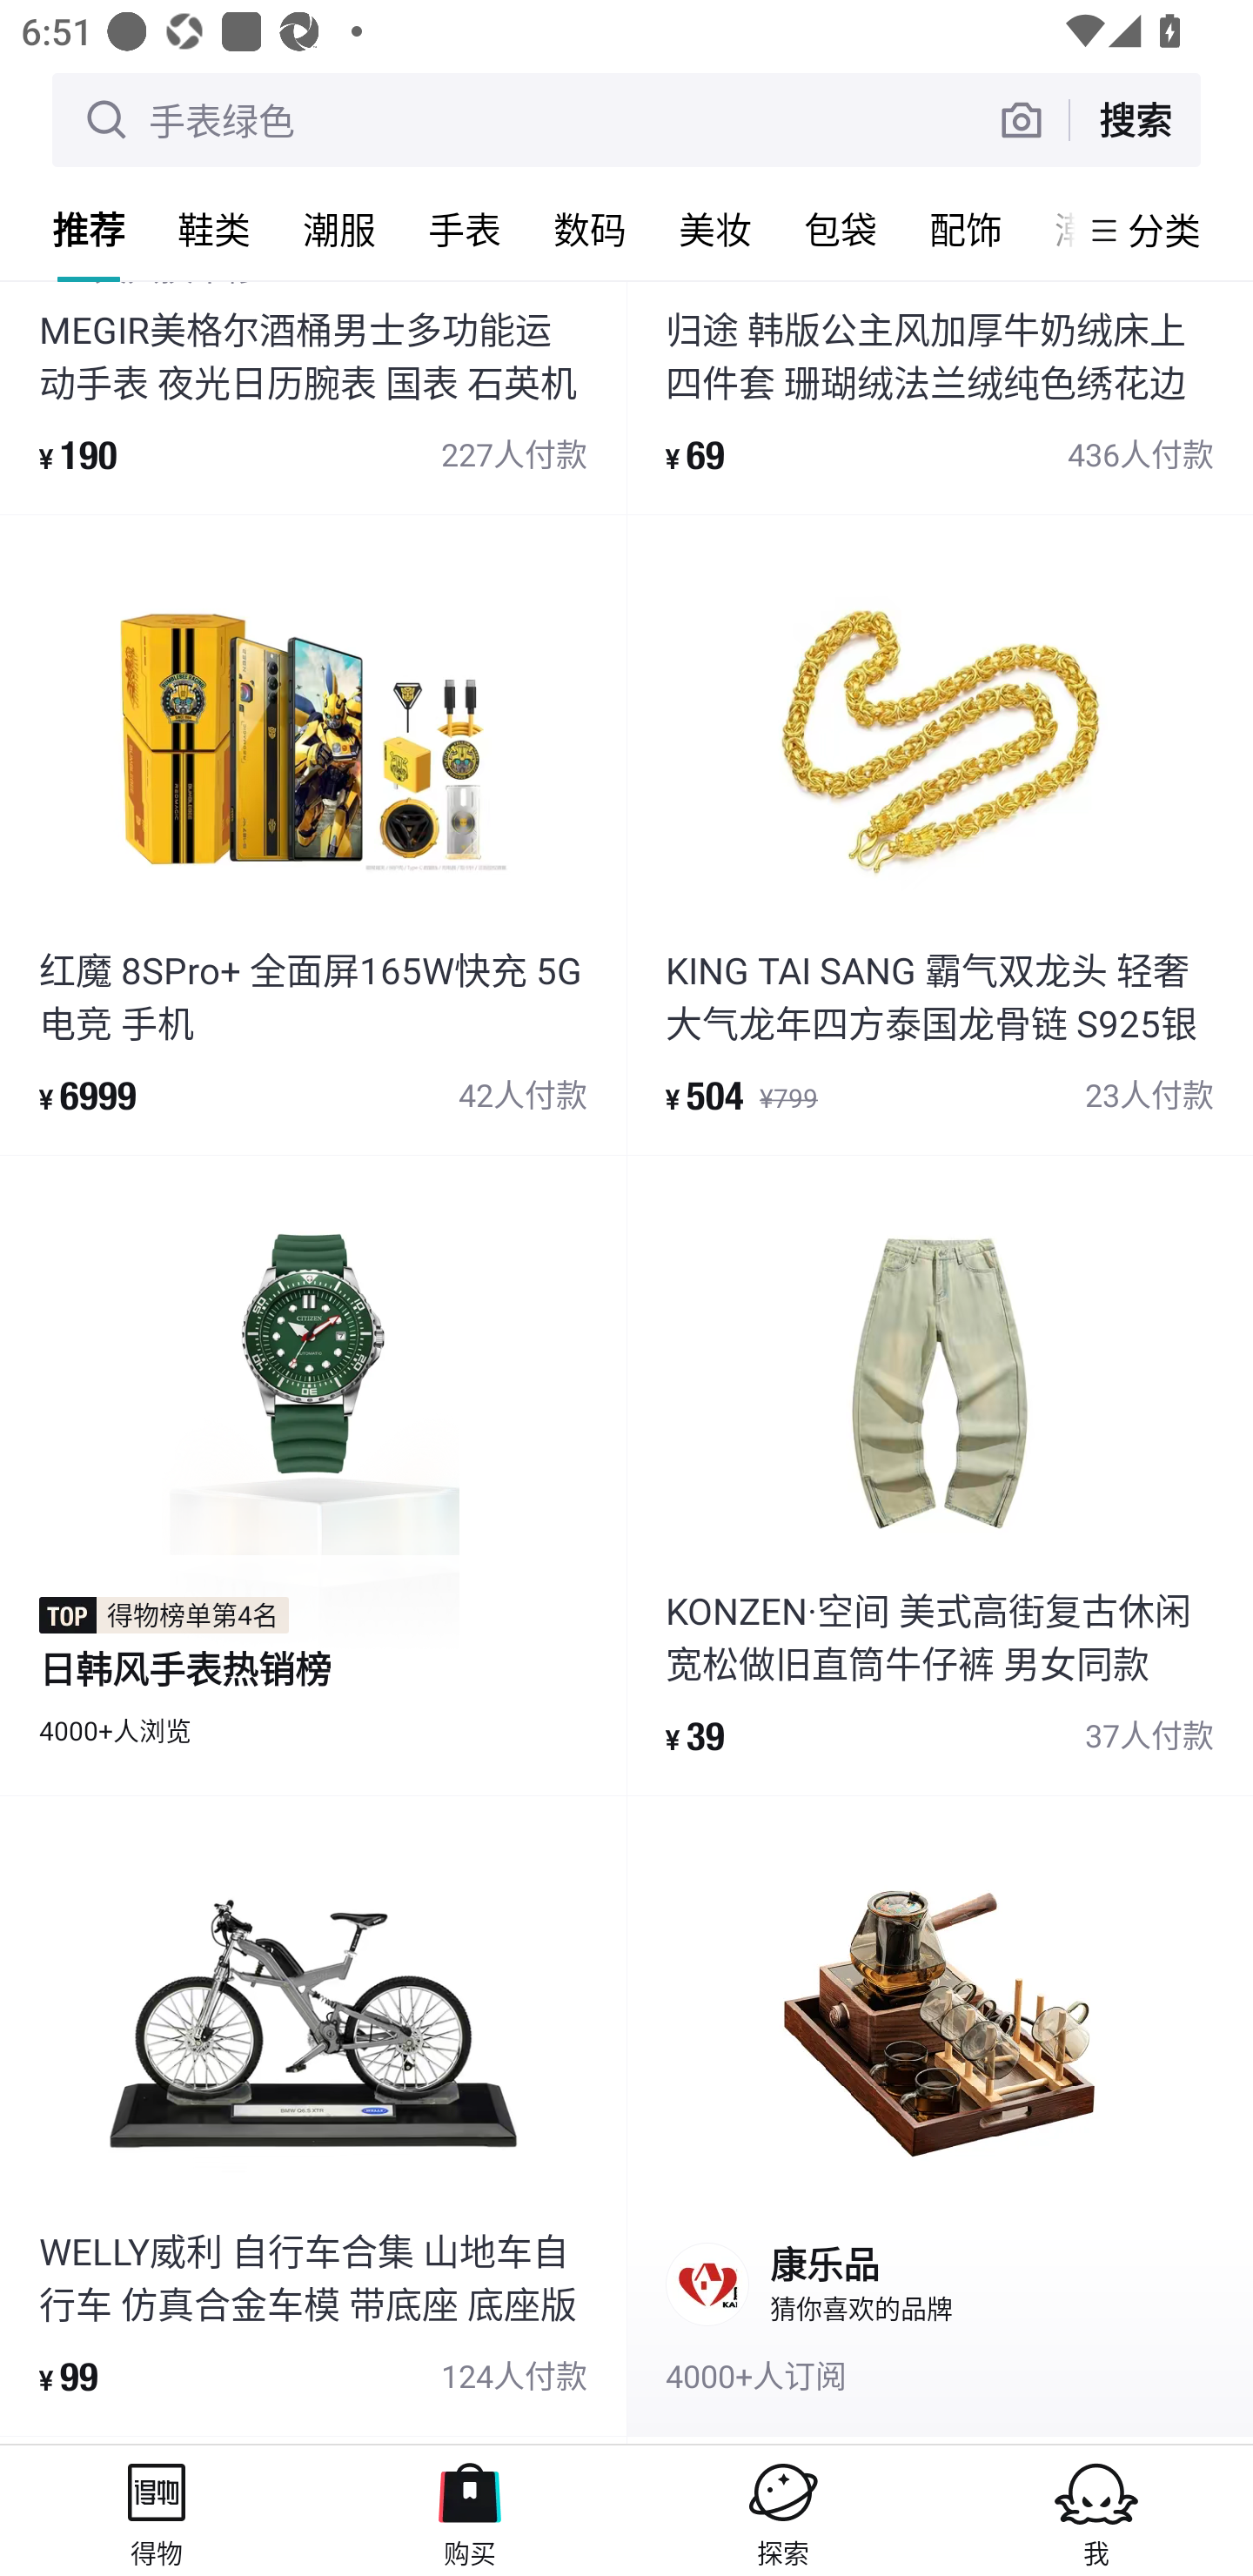  Describe the element at coordinates (715, 229) in the screenshot. I see `美妆` at that location.